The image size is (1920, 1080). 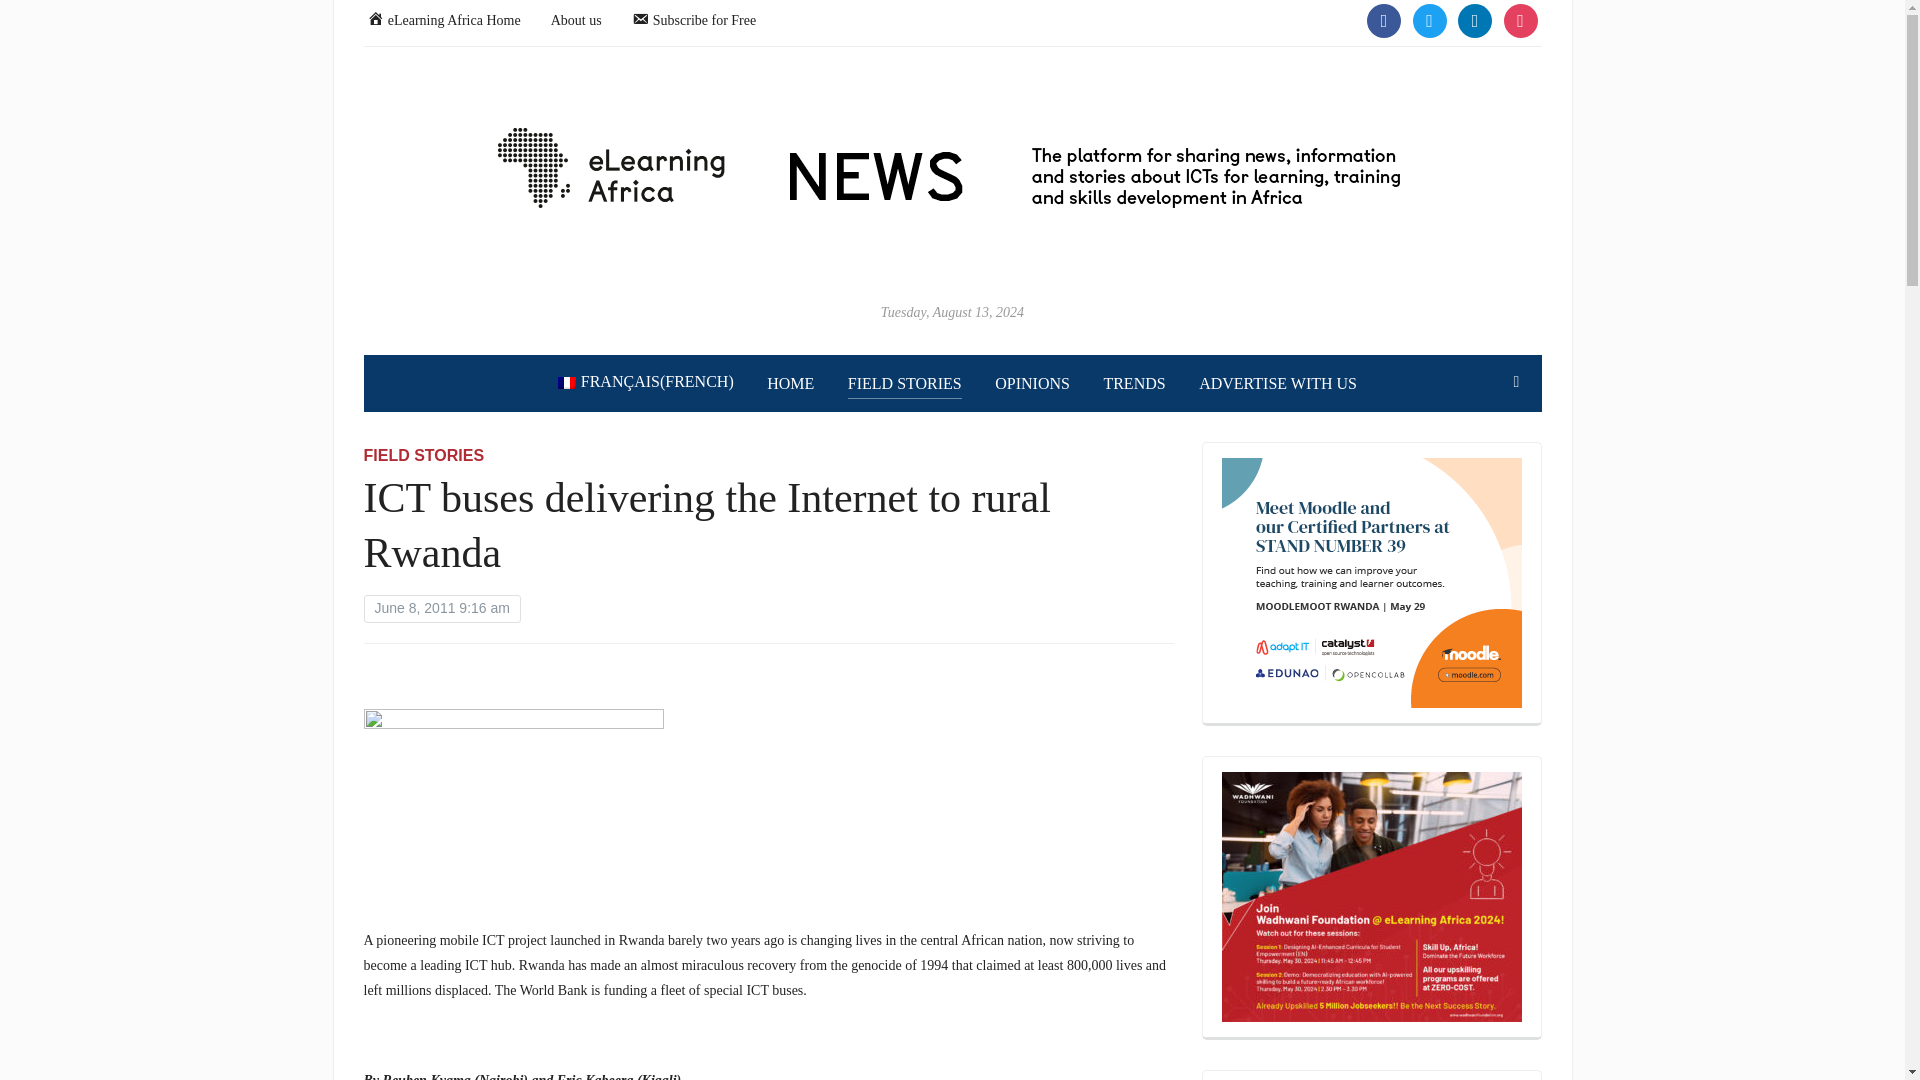 I want to click on ADVERTISE WITH US, so click(x=1278, y=384).